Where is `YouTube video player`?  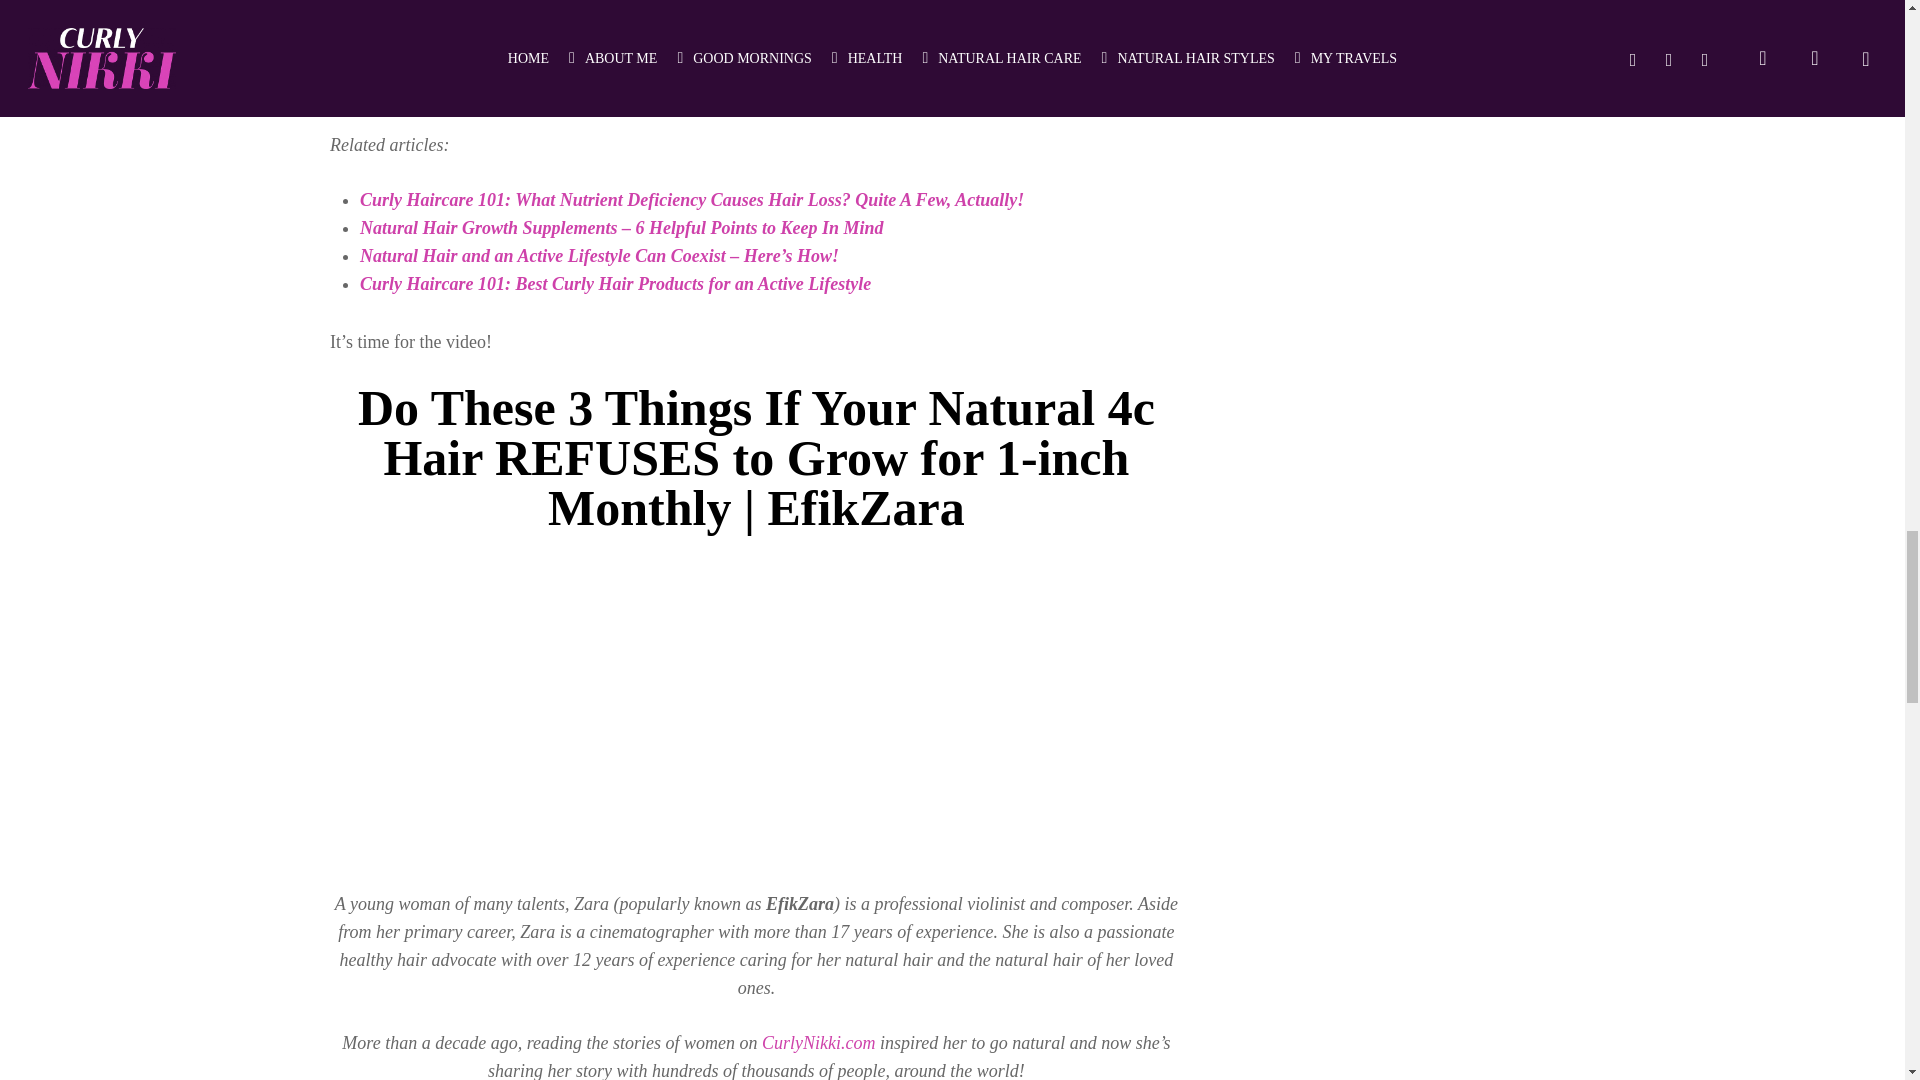
YouTube video player is located at coordinates (756, 698).